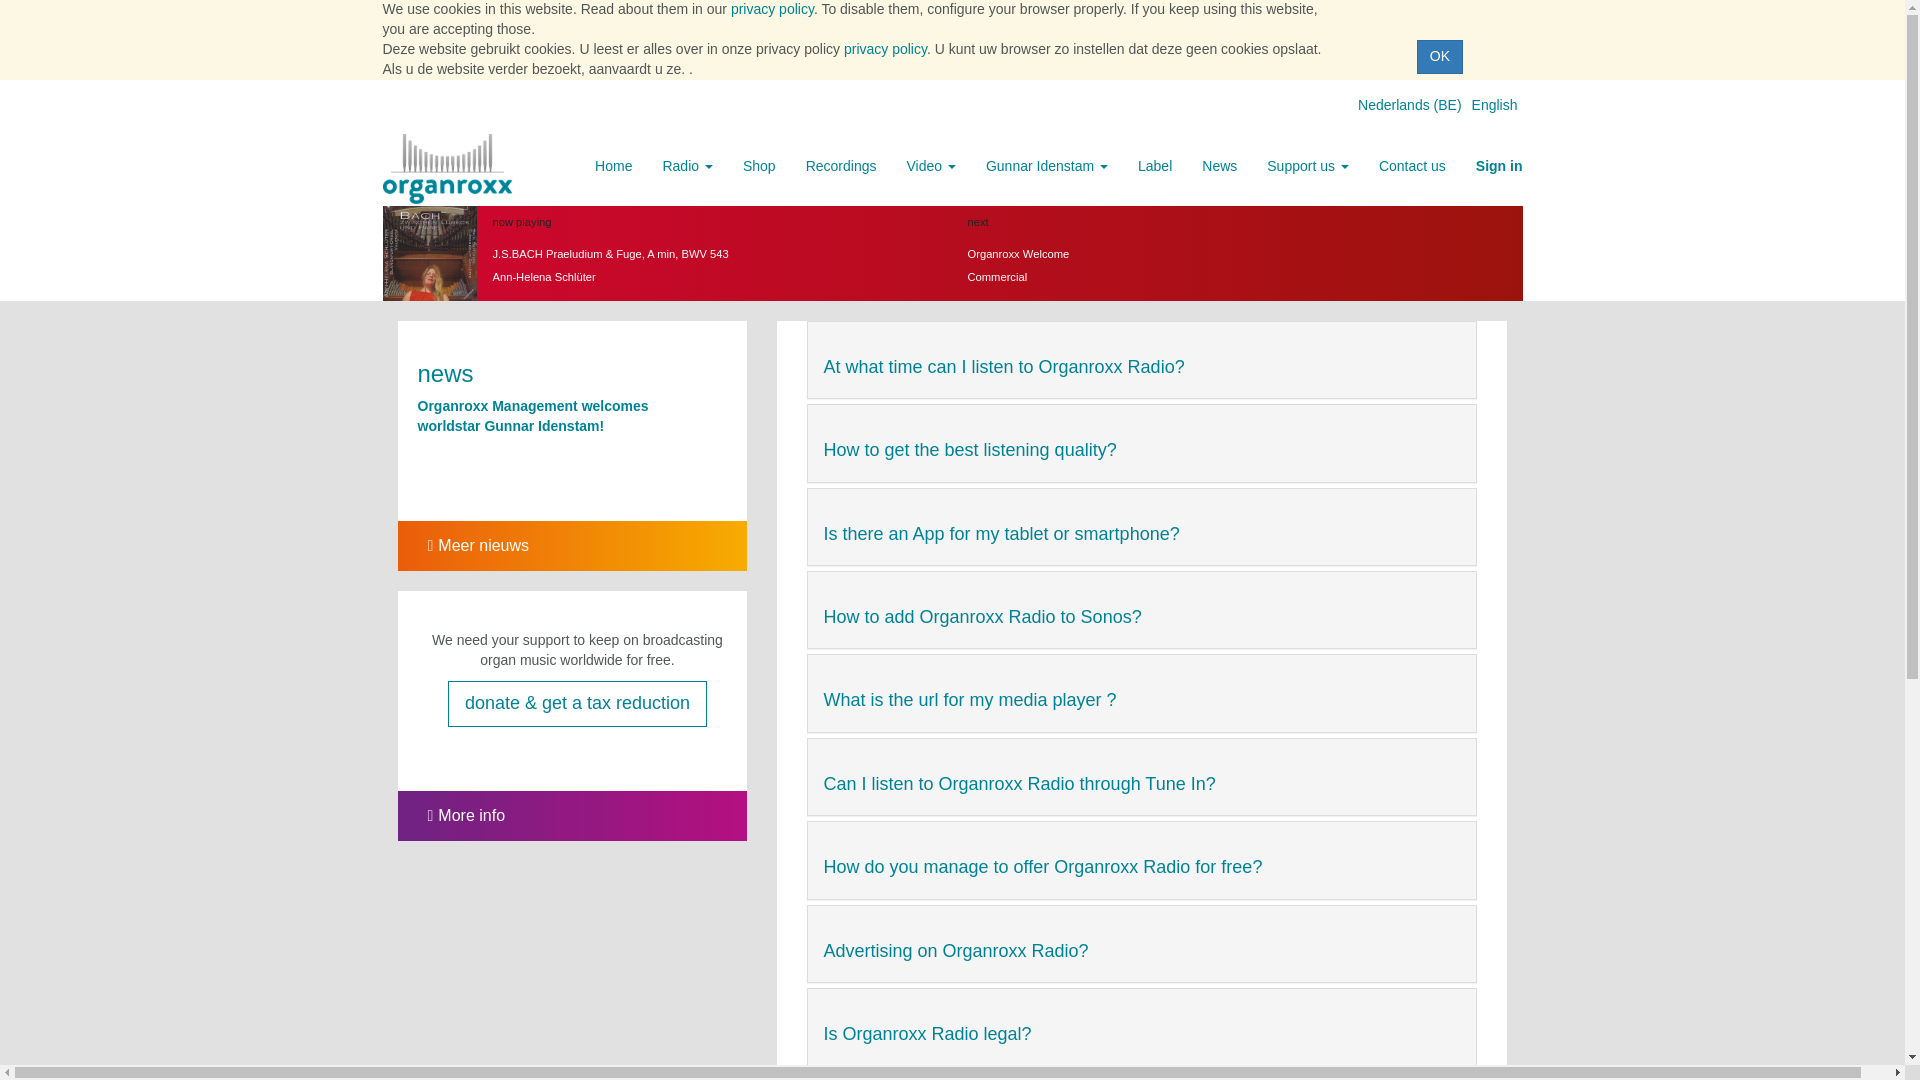 The height and width of the screenshot is (1080, 1920). Describe the element at coordinates (1047, 166) in the screenshot. I see `Gunnar Idenstam` at that location.